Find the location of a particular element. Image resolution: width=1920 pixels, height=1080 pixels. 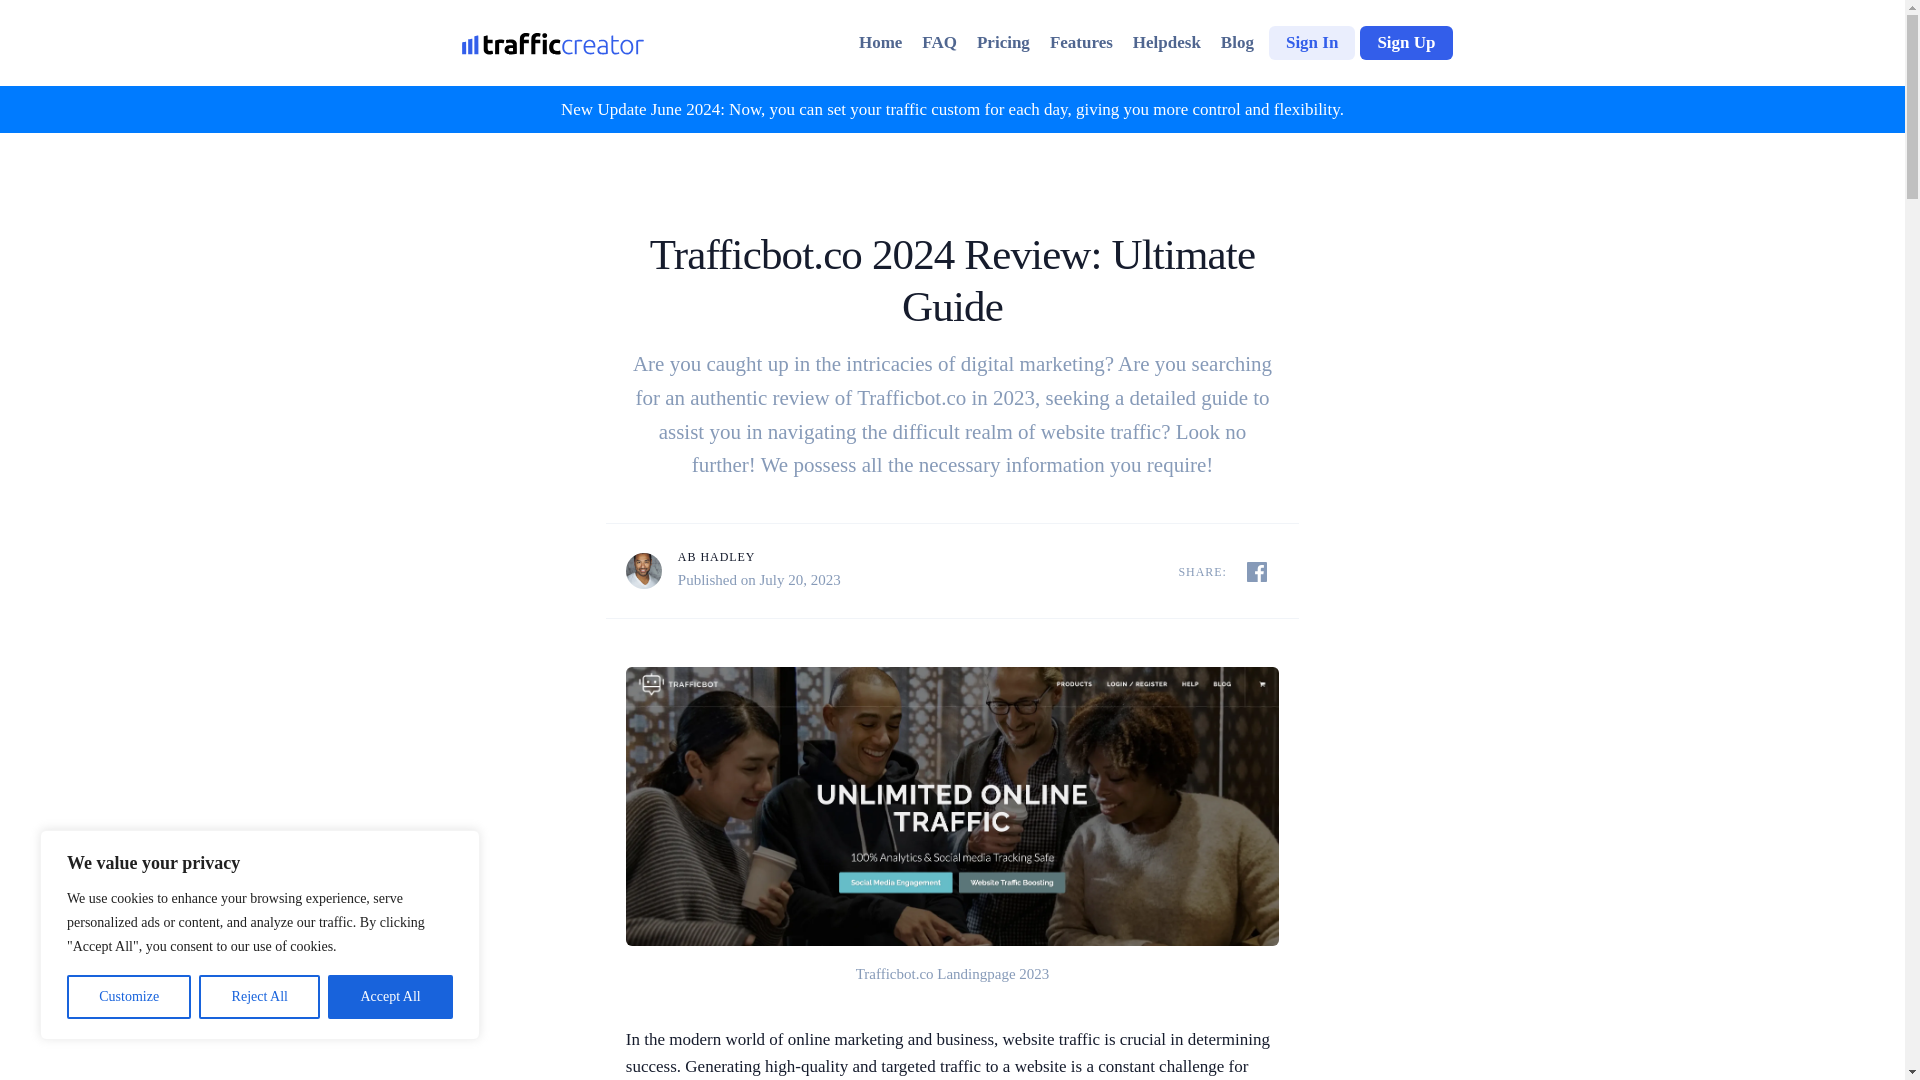

Pricing is located at coordinates (1004, 42).